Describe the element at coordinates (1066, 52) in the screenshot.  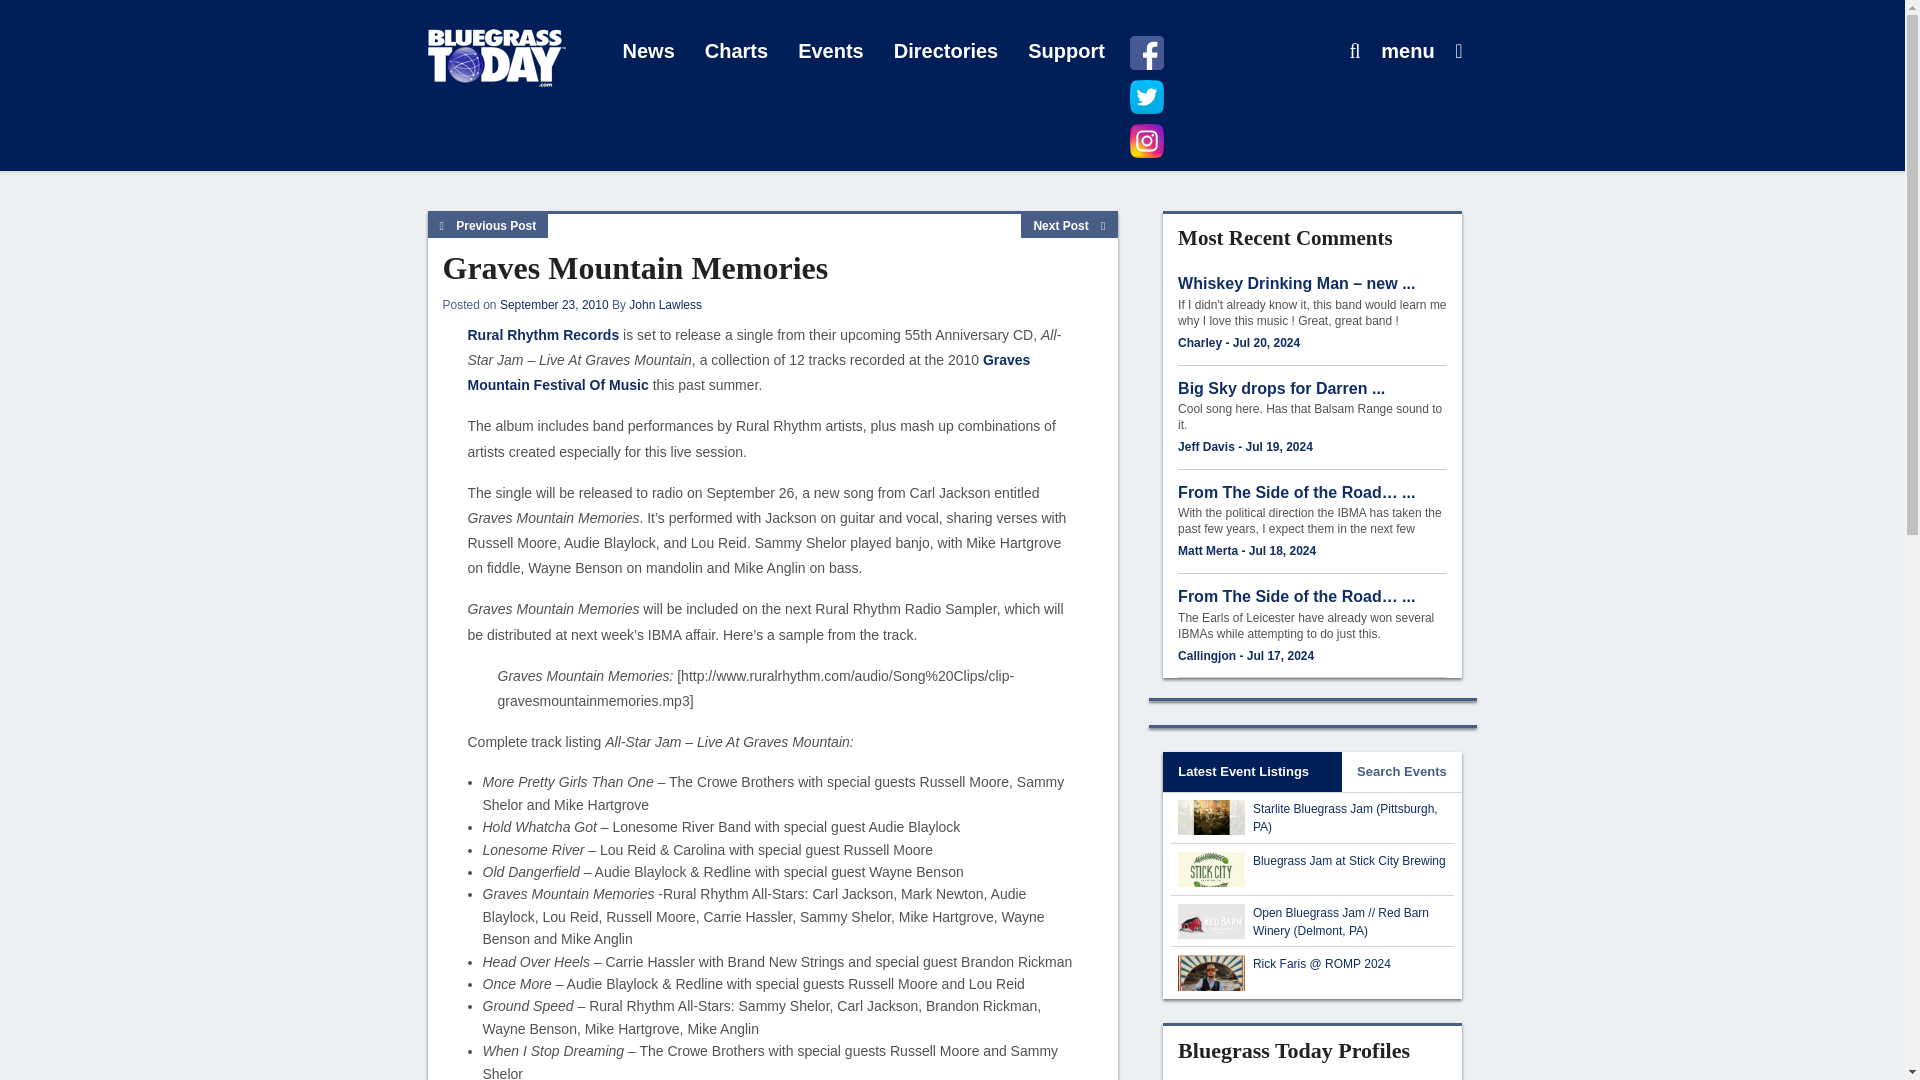
I see `Support` at that location.